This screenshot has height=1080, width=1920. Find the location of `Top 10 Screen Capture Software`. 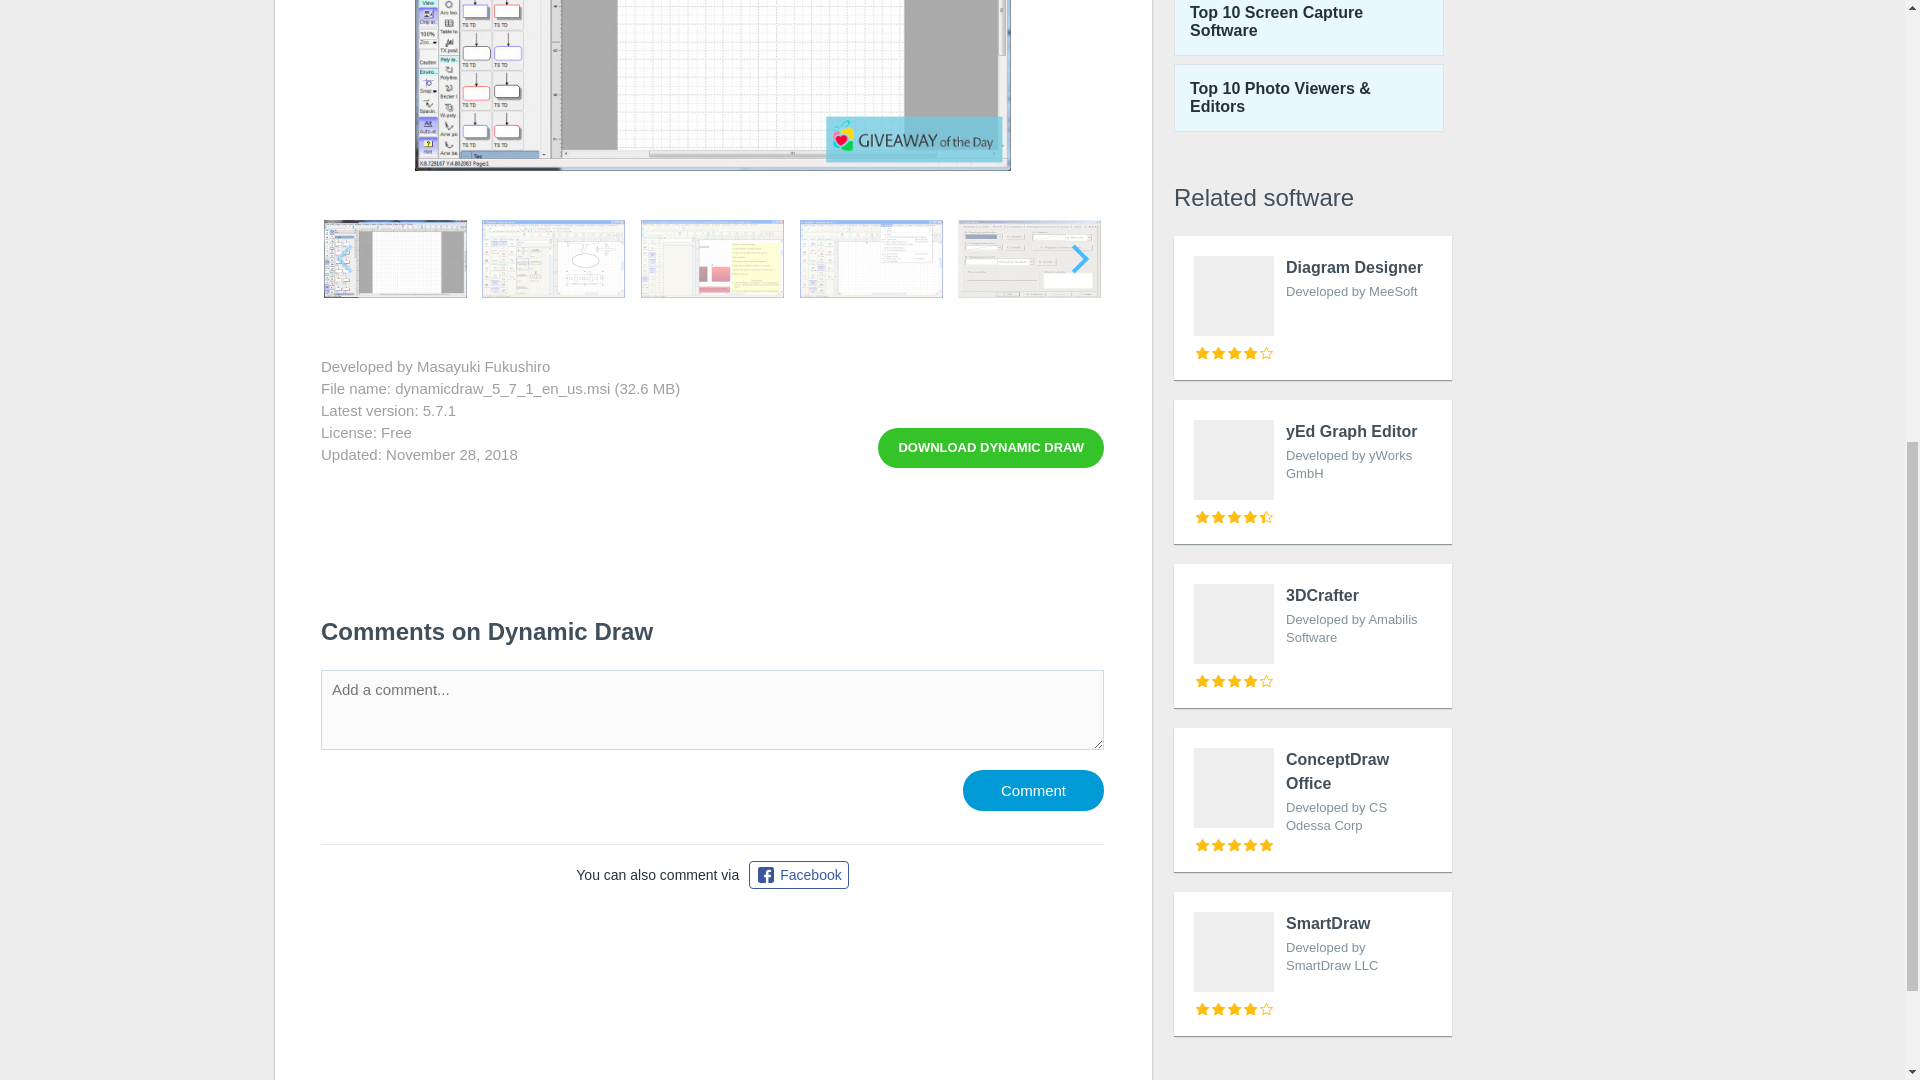

Top 10 Screen Capture Software is located at coordinates (1308, 28).